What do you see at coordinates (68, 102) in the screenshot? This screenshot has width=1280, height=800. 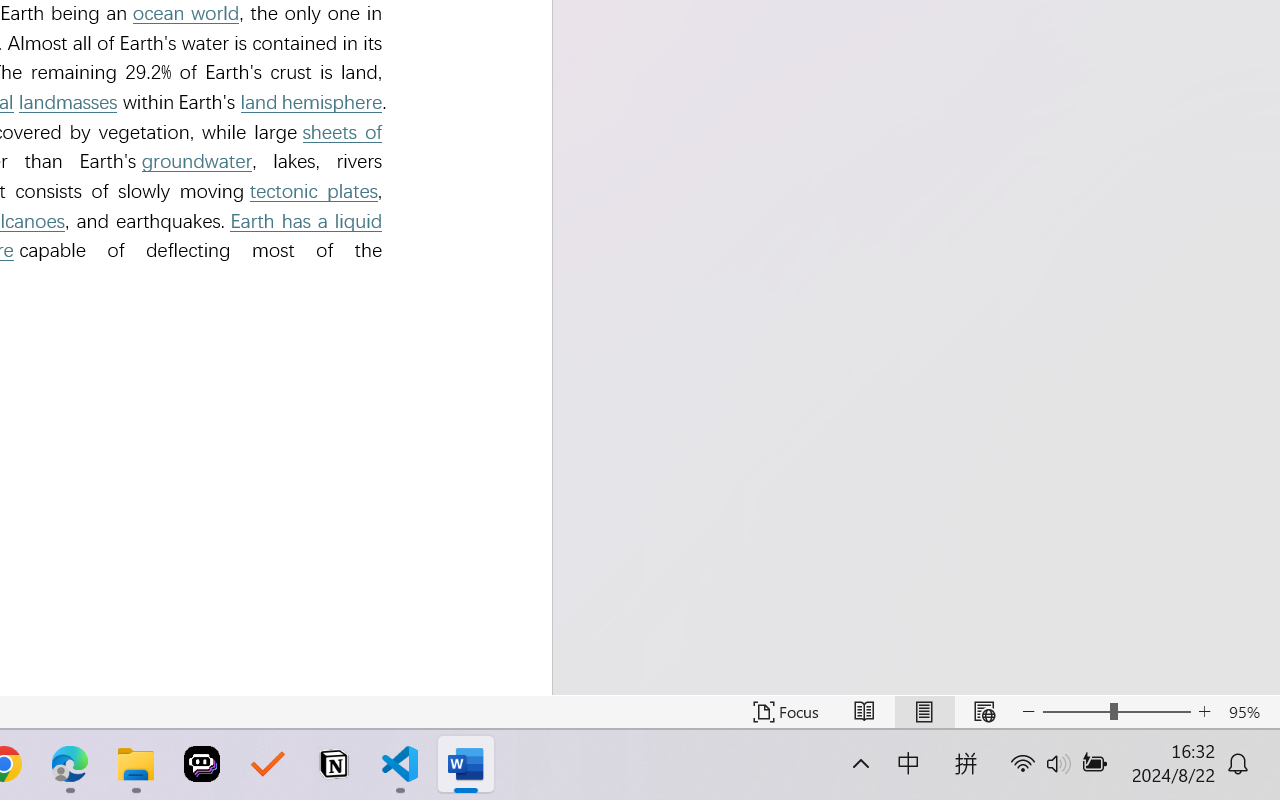 I see `landmasses` at bounding box center [68, 102].